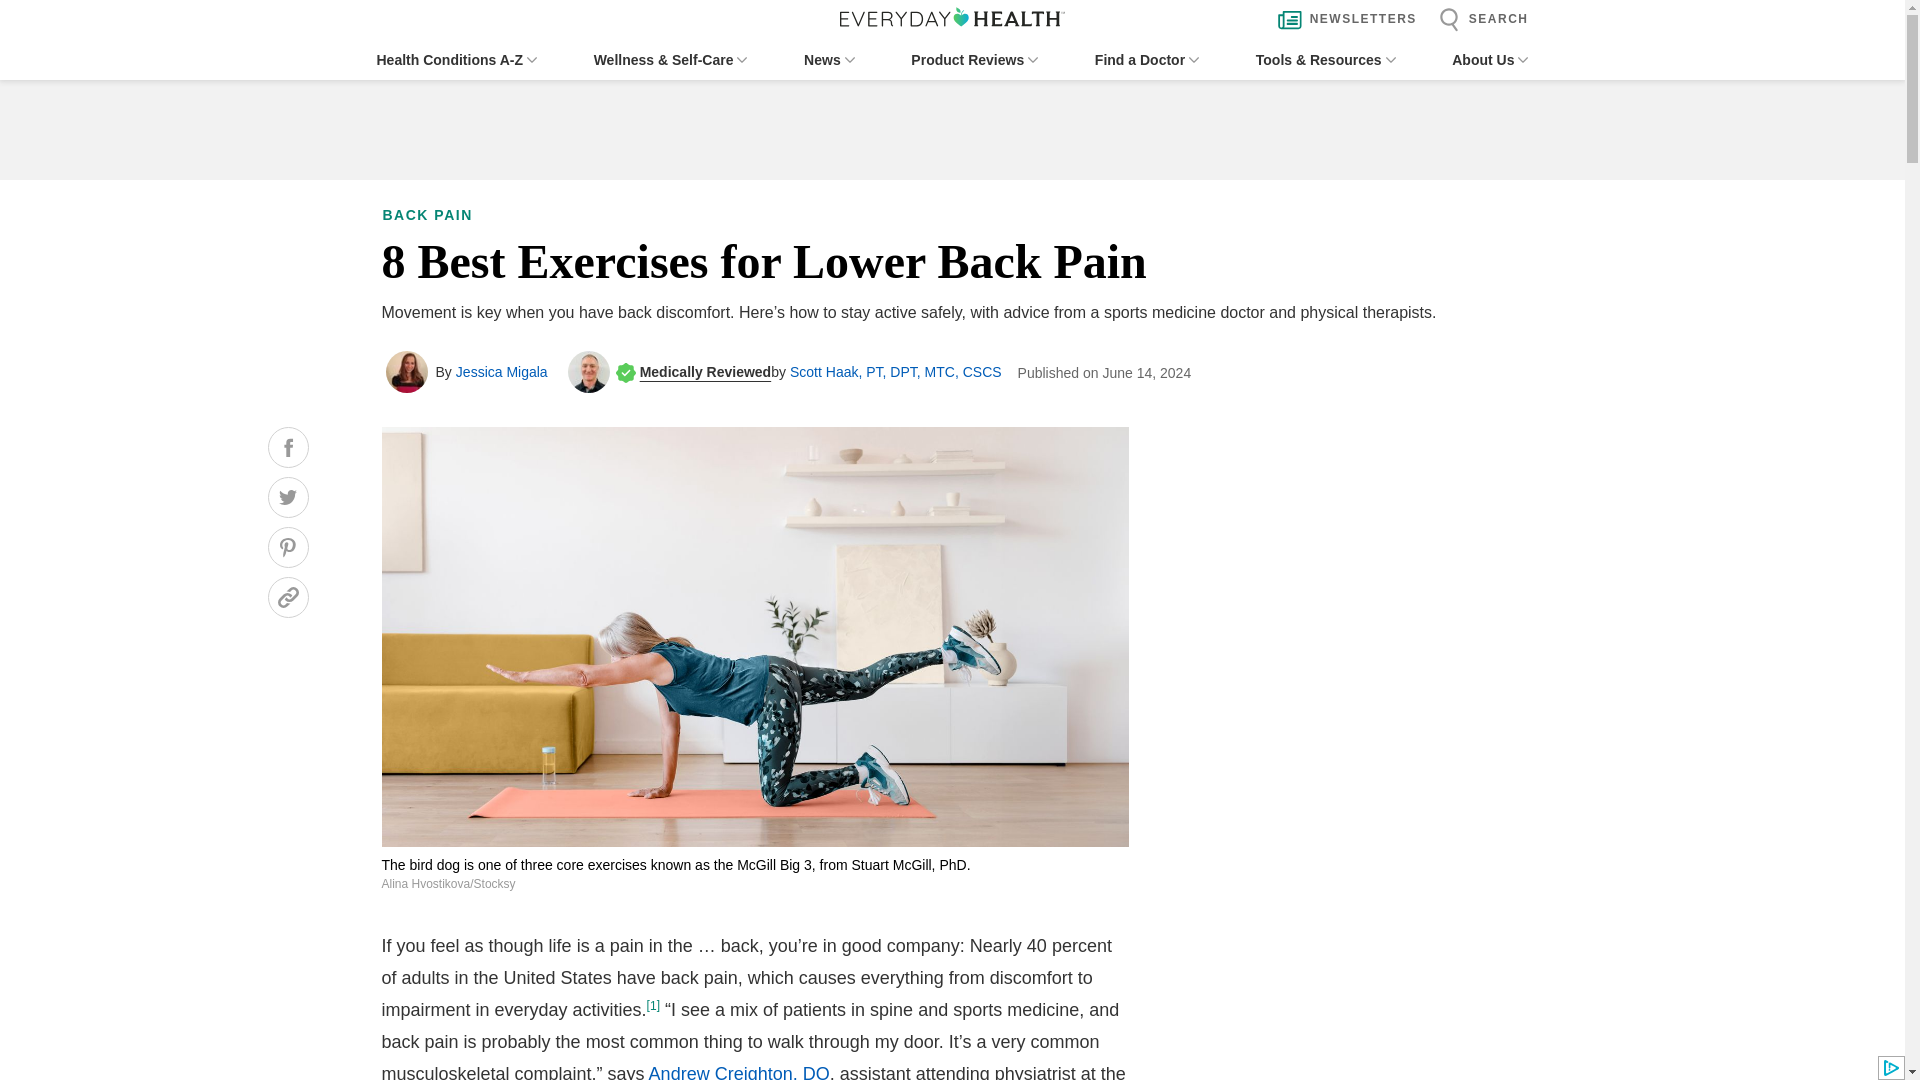 The width and height of the screenshot is (1920, 1080). What do you see at coordinates (1342, 20) in the screenshot?
I see `NEWSLETTERS` at bounding box center [1342, 20].